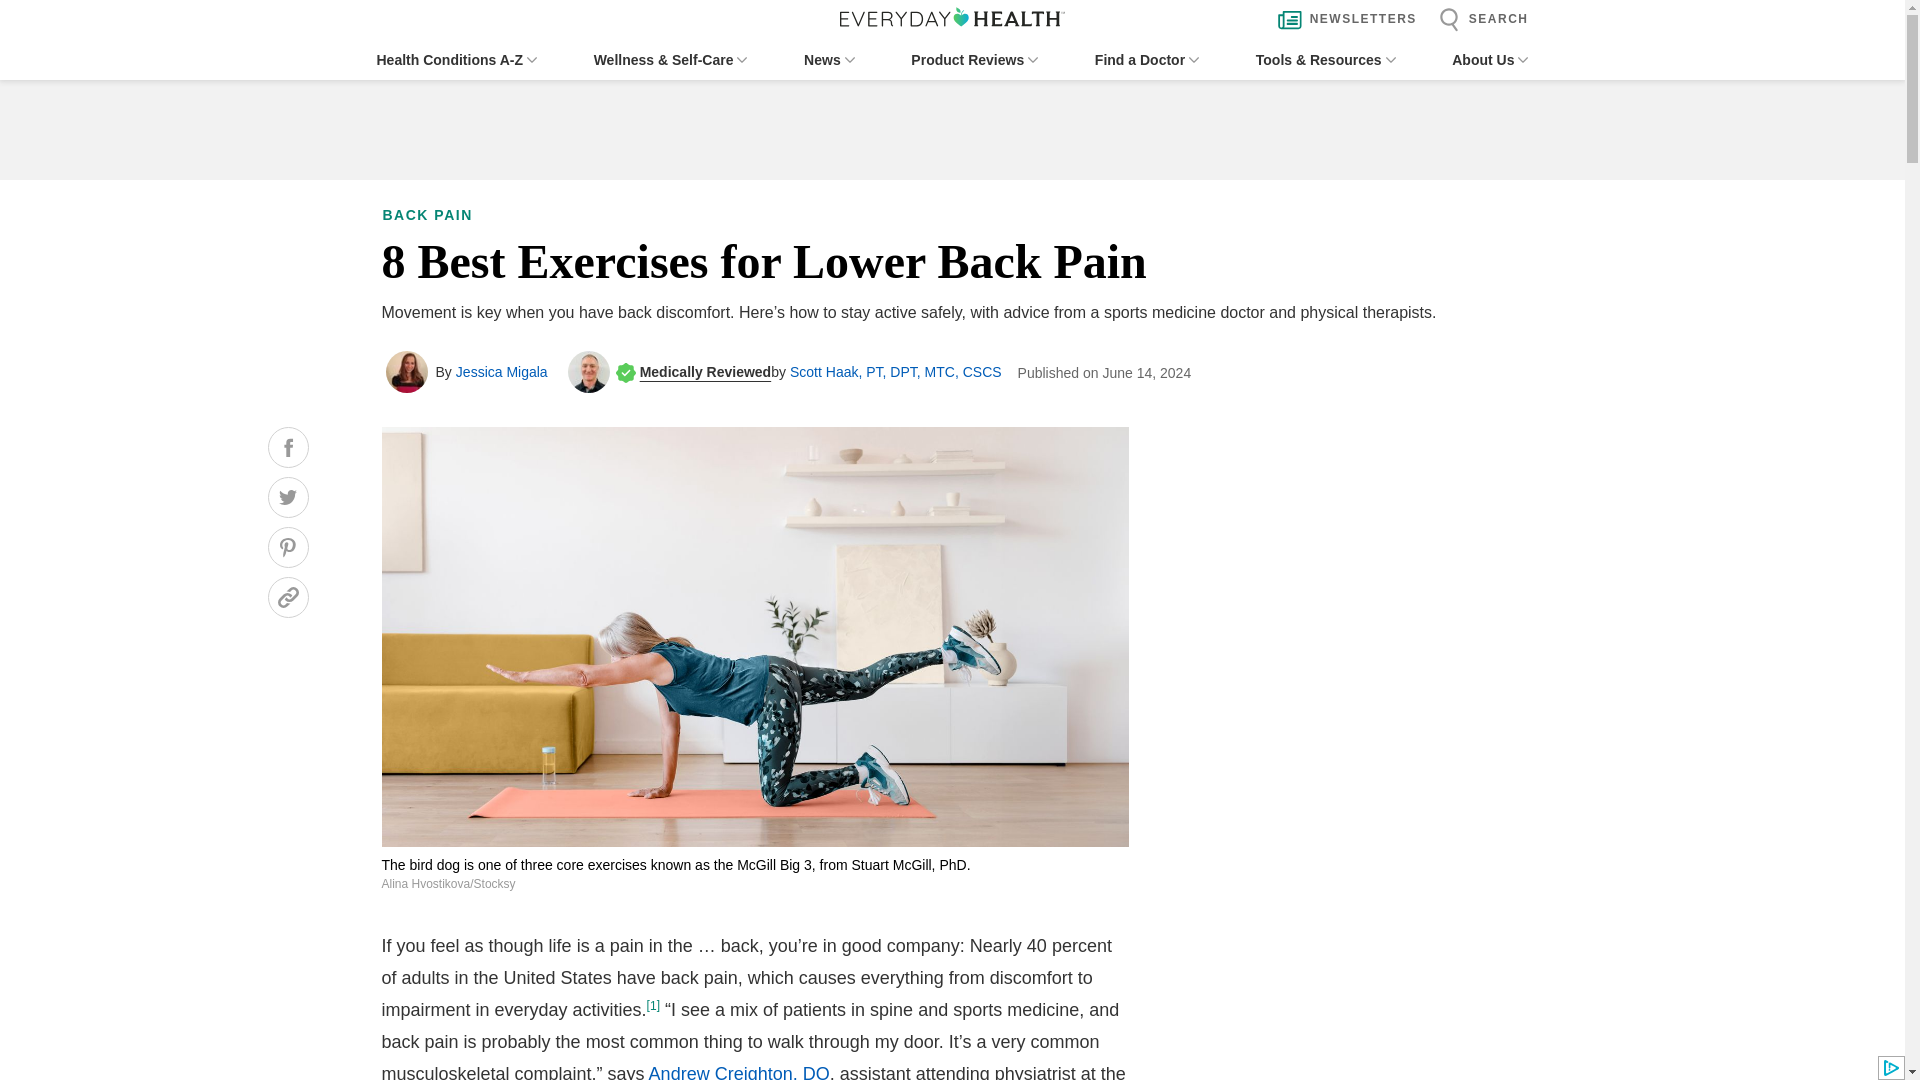 The width and height of the screenshot is (1920, 1080). What do you see at coordinates (1342, 20) in the screenshot?
I see `NEWSLETTERS` at bounding box center [1342, 20].